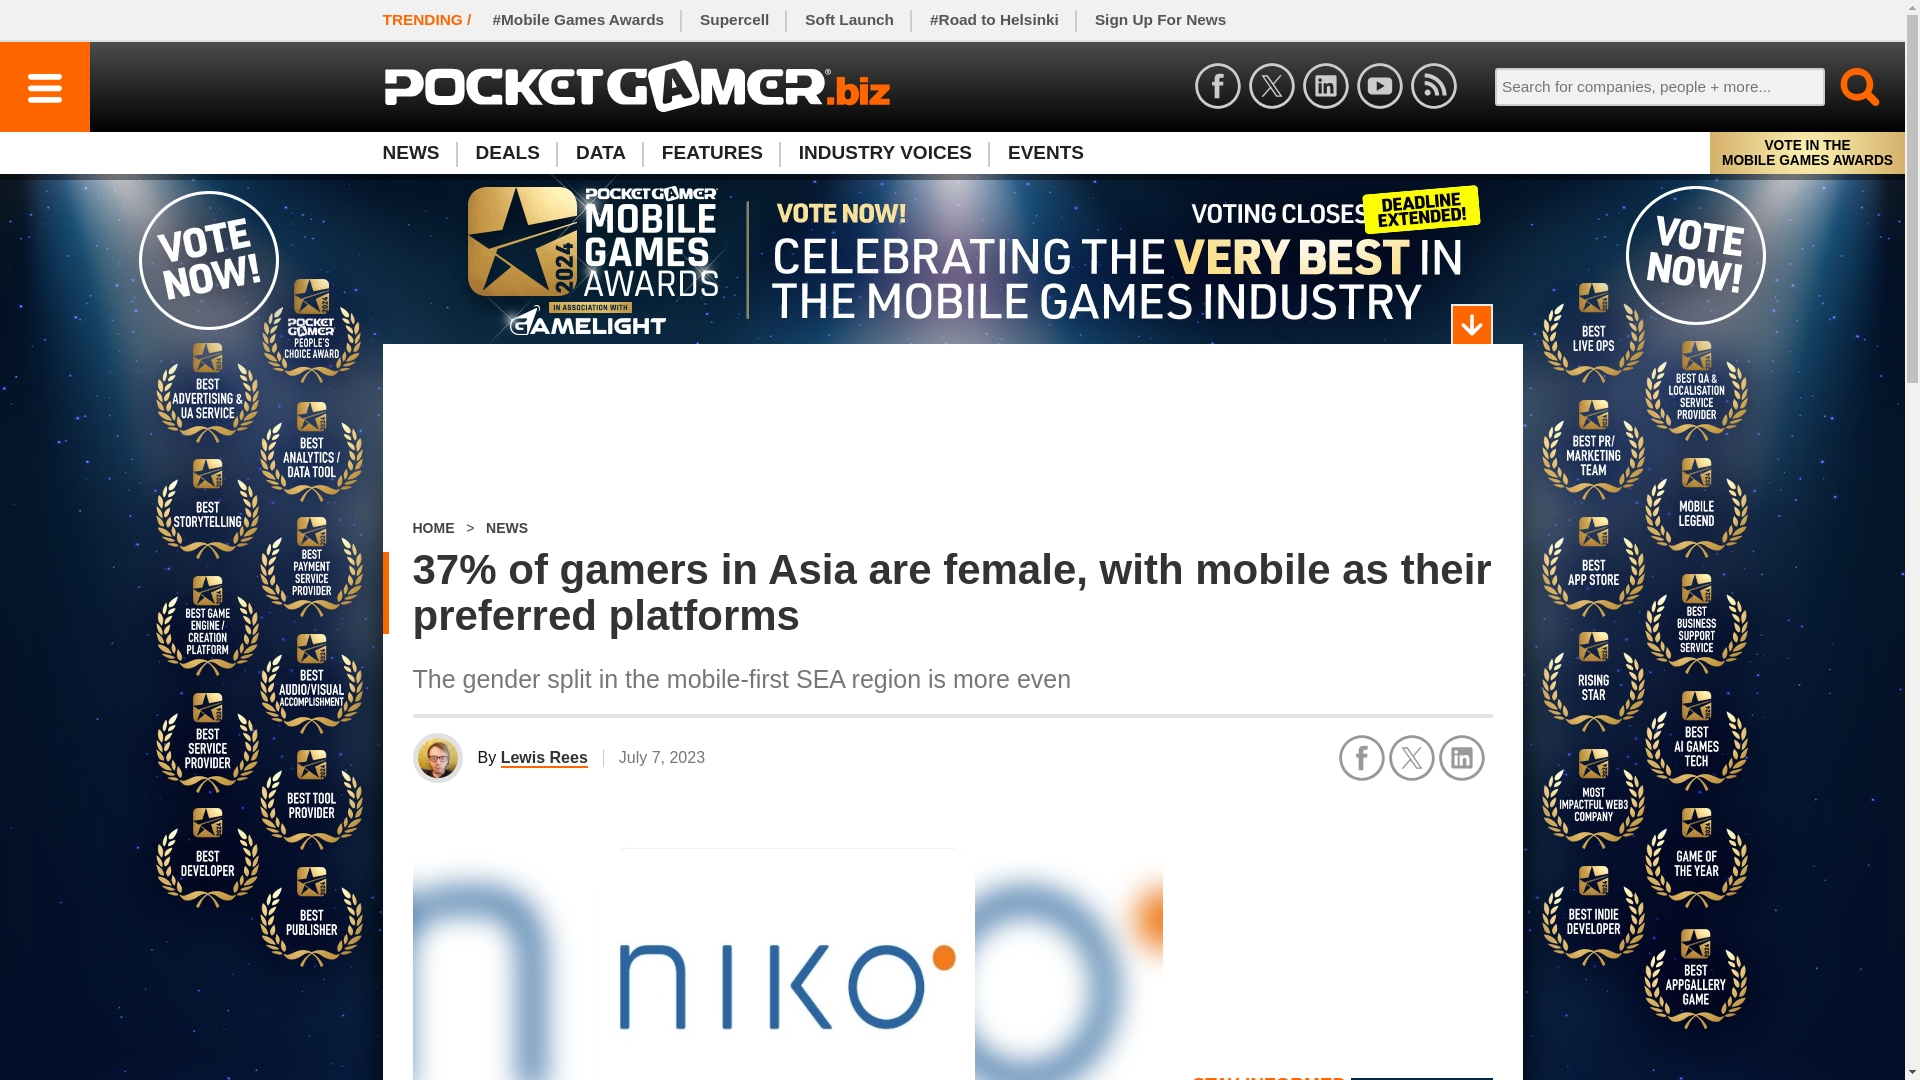  What do you see at coordinates (1160, 20) in the screenshot?
I see `Sign Up For News` at bounding box center [1160, 20].